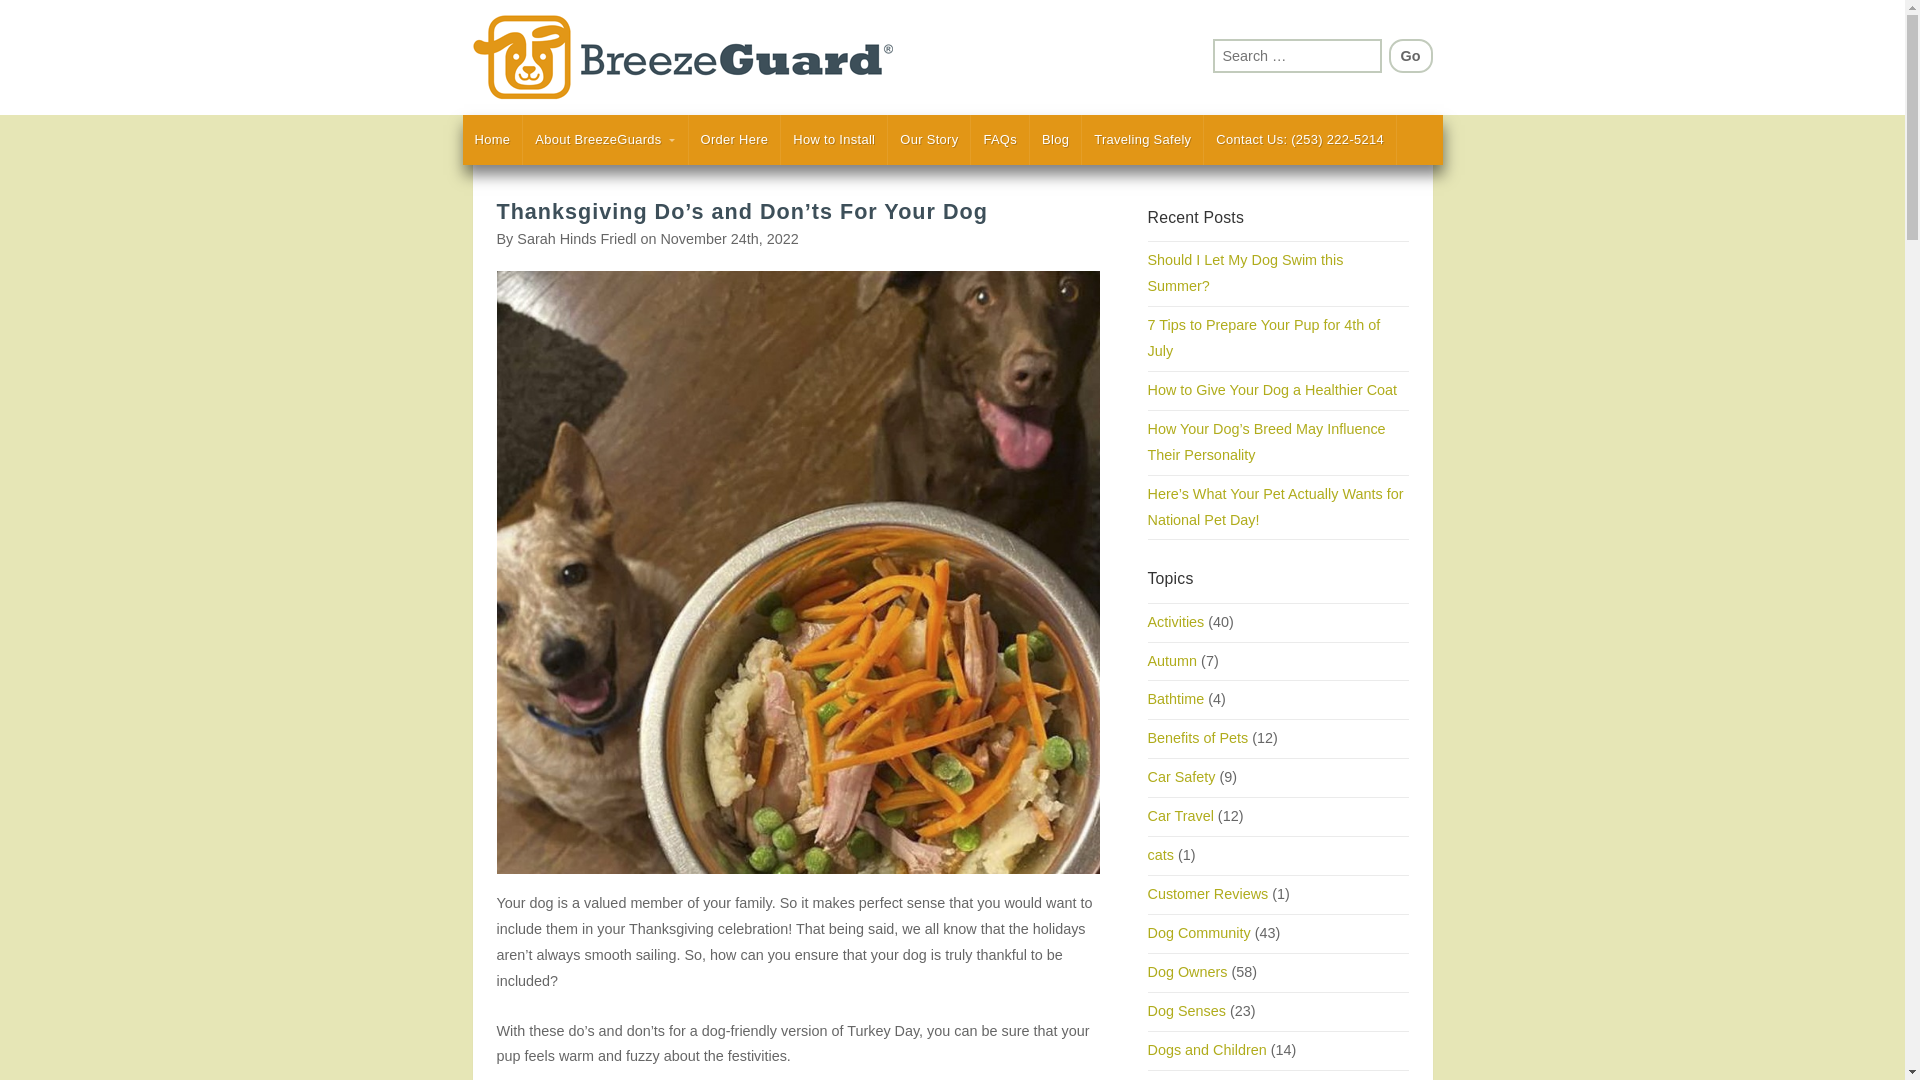 This screenshot has width=1920, height=1080. I want to click on Benefits of Pets, so click(1198, 738).